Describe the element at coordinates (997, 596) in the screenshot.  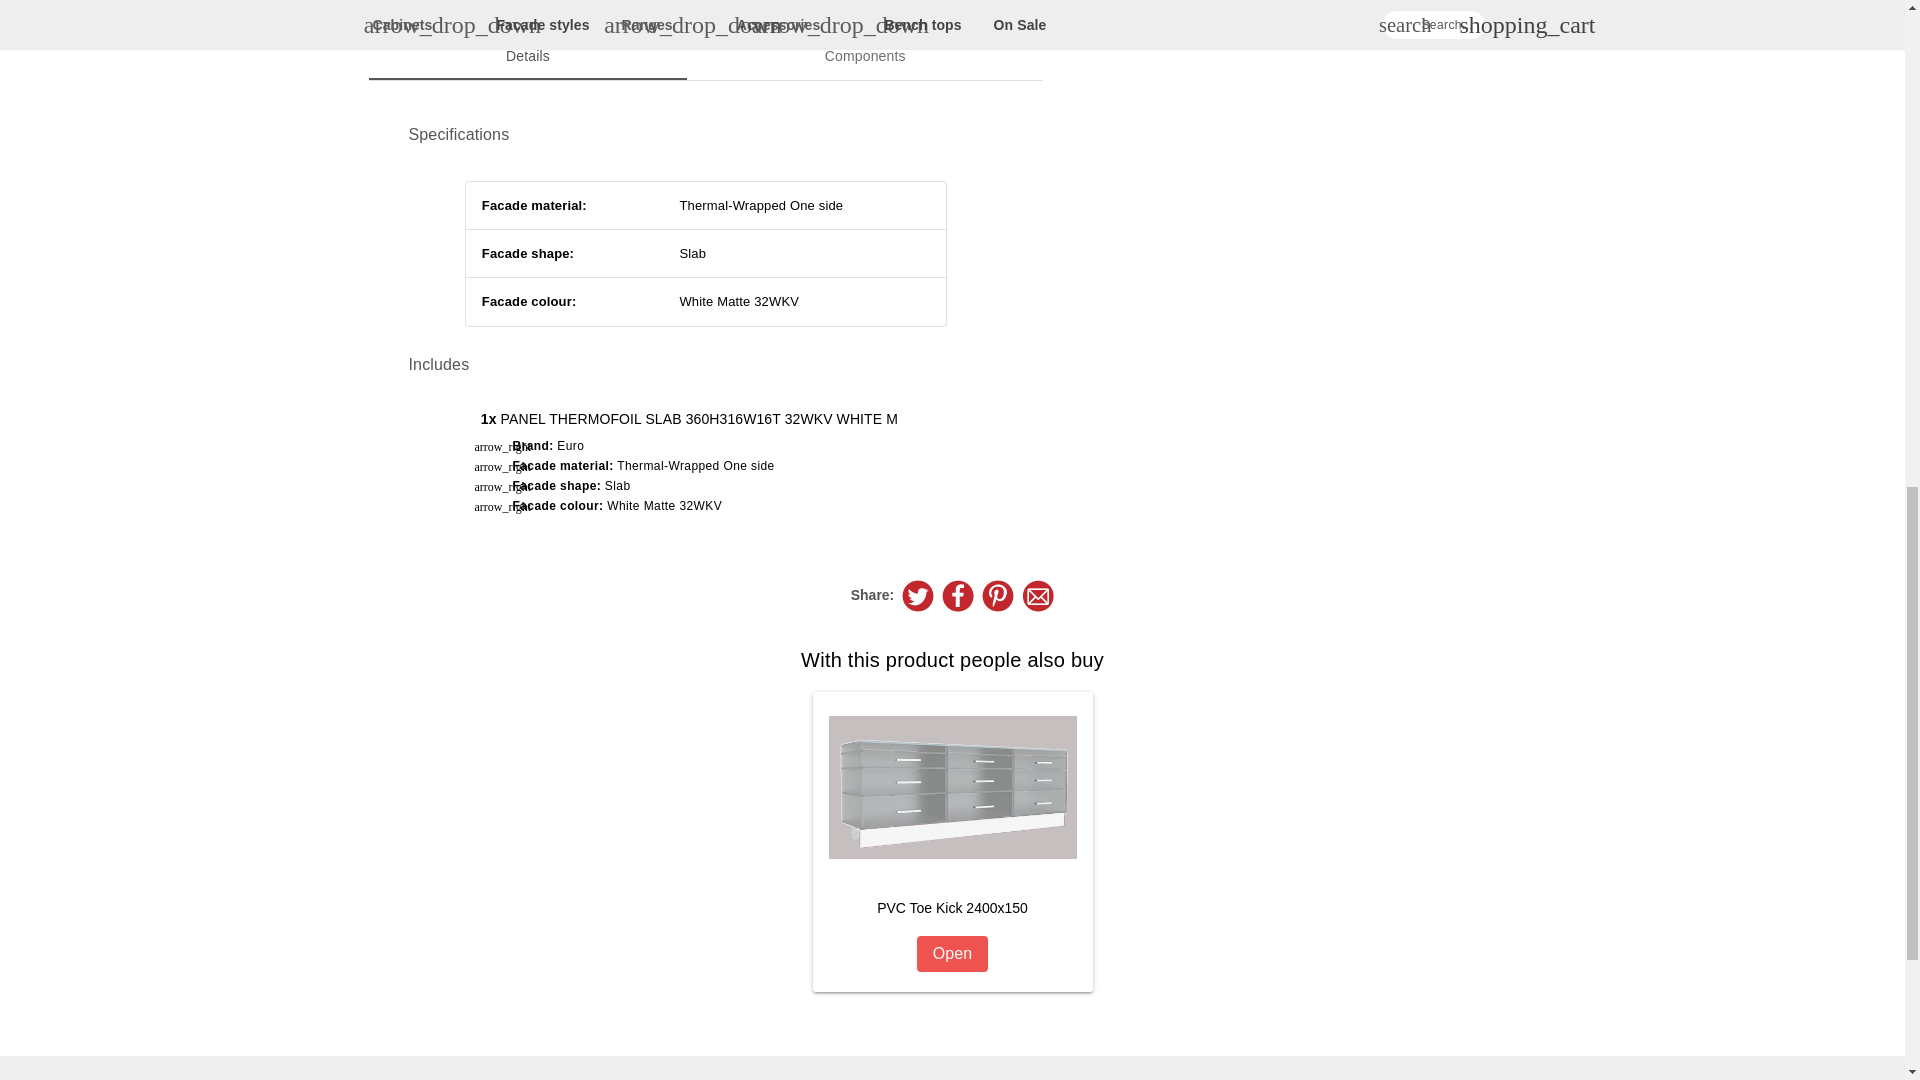
I see `Add to your board on Pinterest` at that location.